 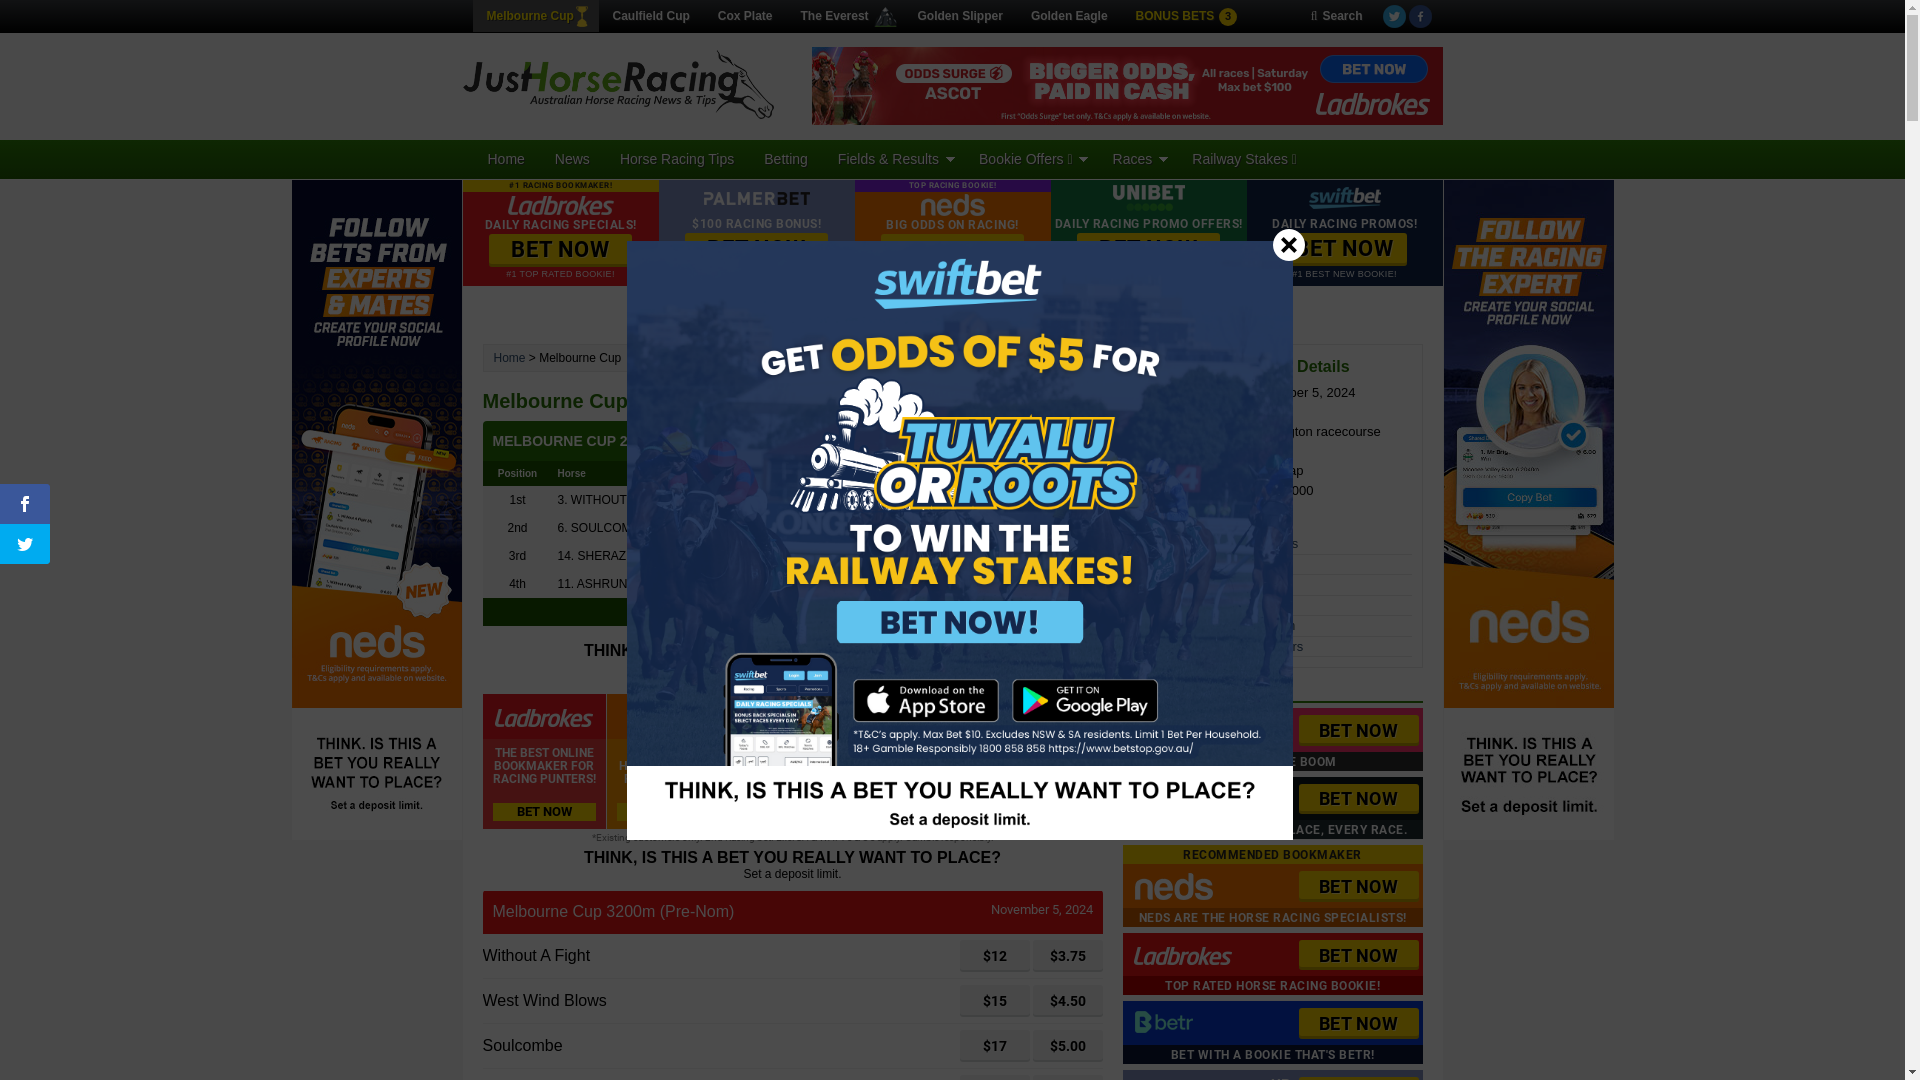 I want to click on BET NOW, so click(x=1358, y=730).